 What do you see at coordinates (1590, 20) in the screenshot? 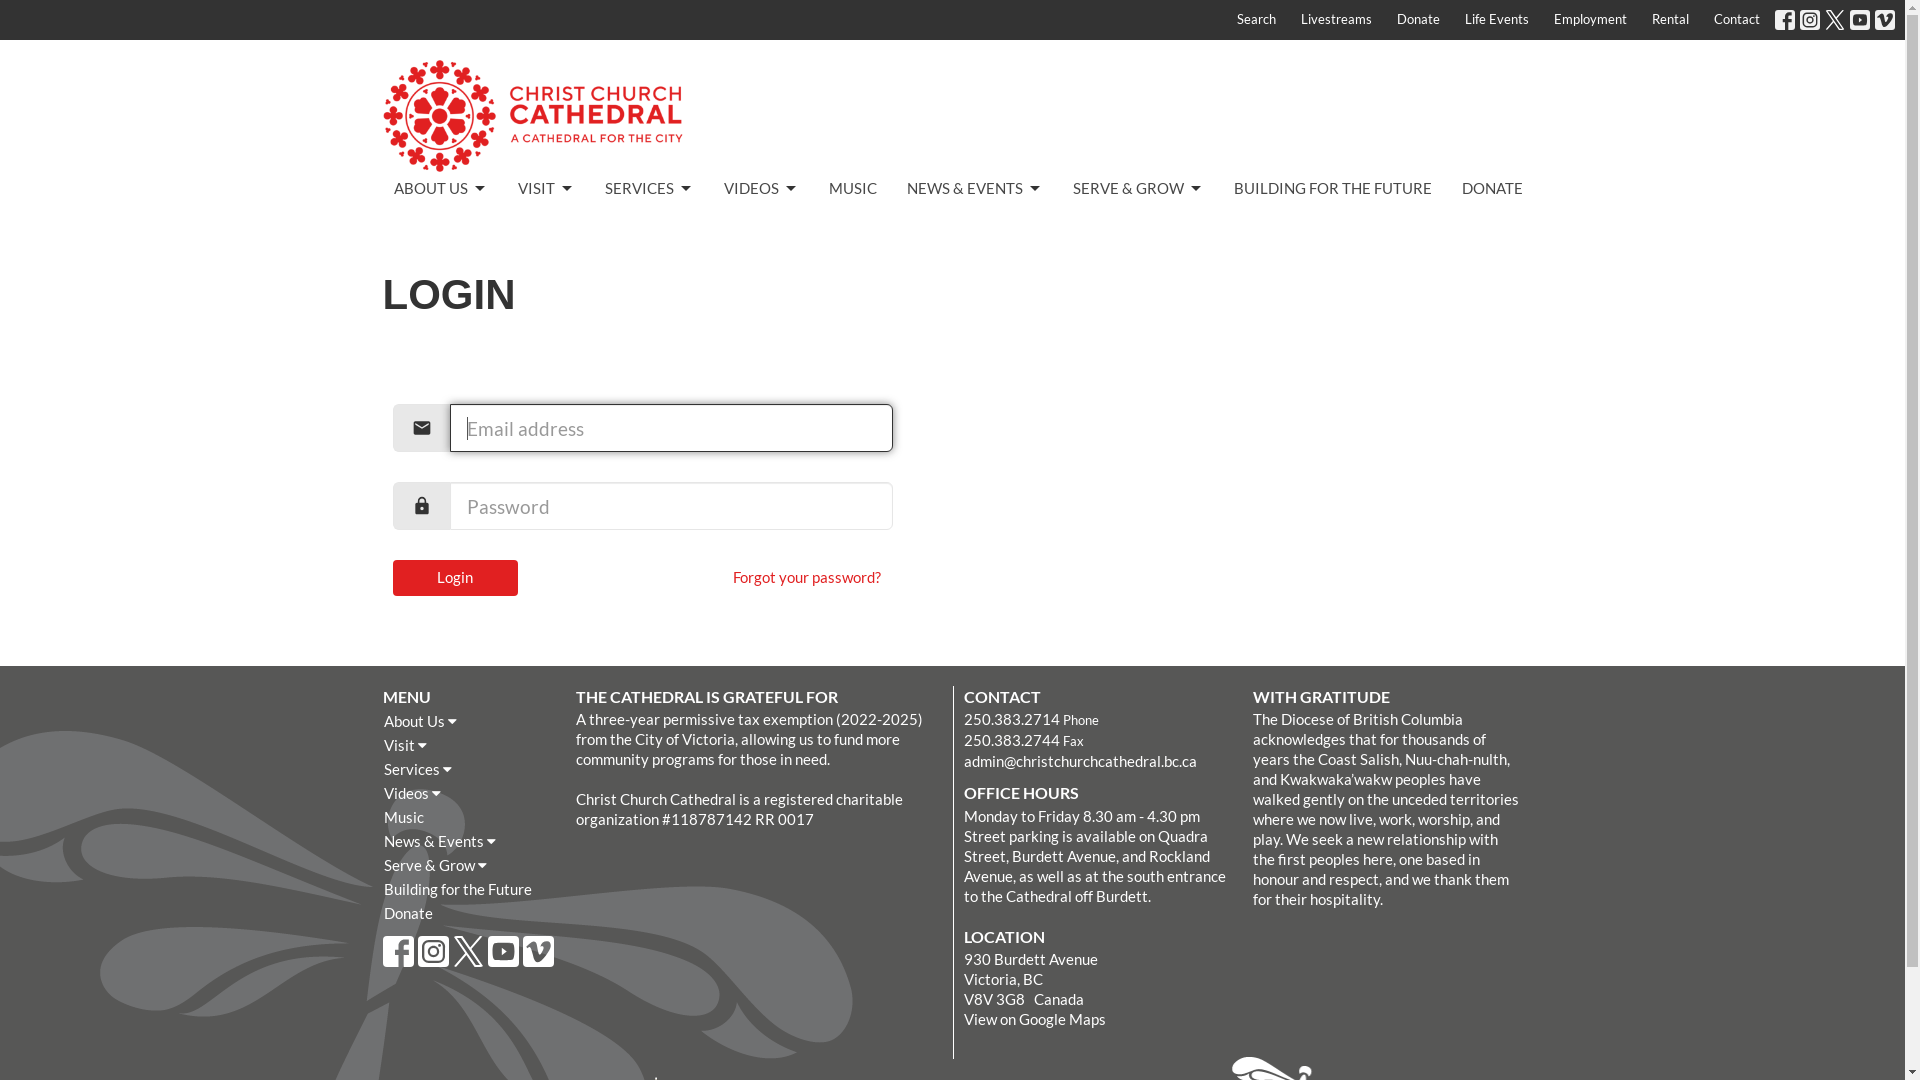
I see `Employment` at bounding box center [1590, 20].